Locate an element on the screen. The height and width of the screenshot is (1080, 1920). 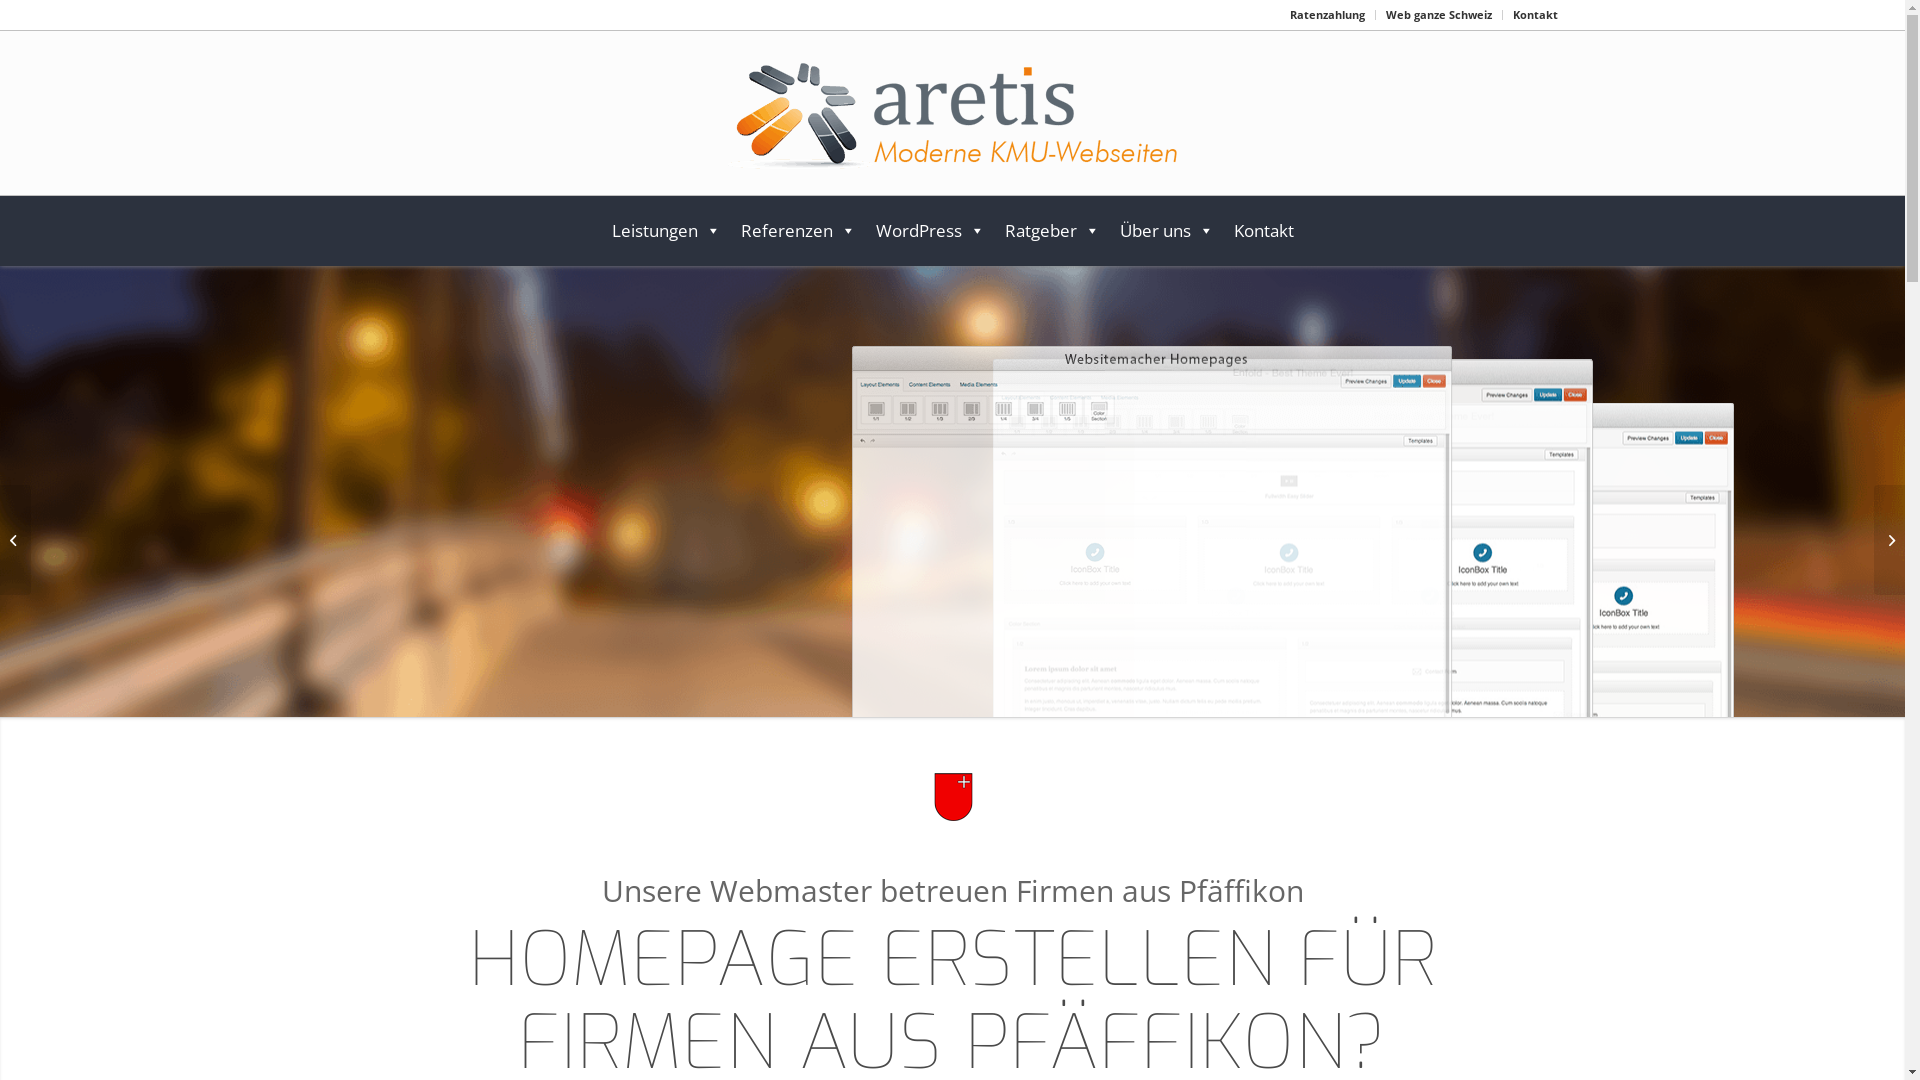
Leistungen is located at coordinates (666, 231).